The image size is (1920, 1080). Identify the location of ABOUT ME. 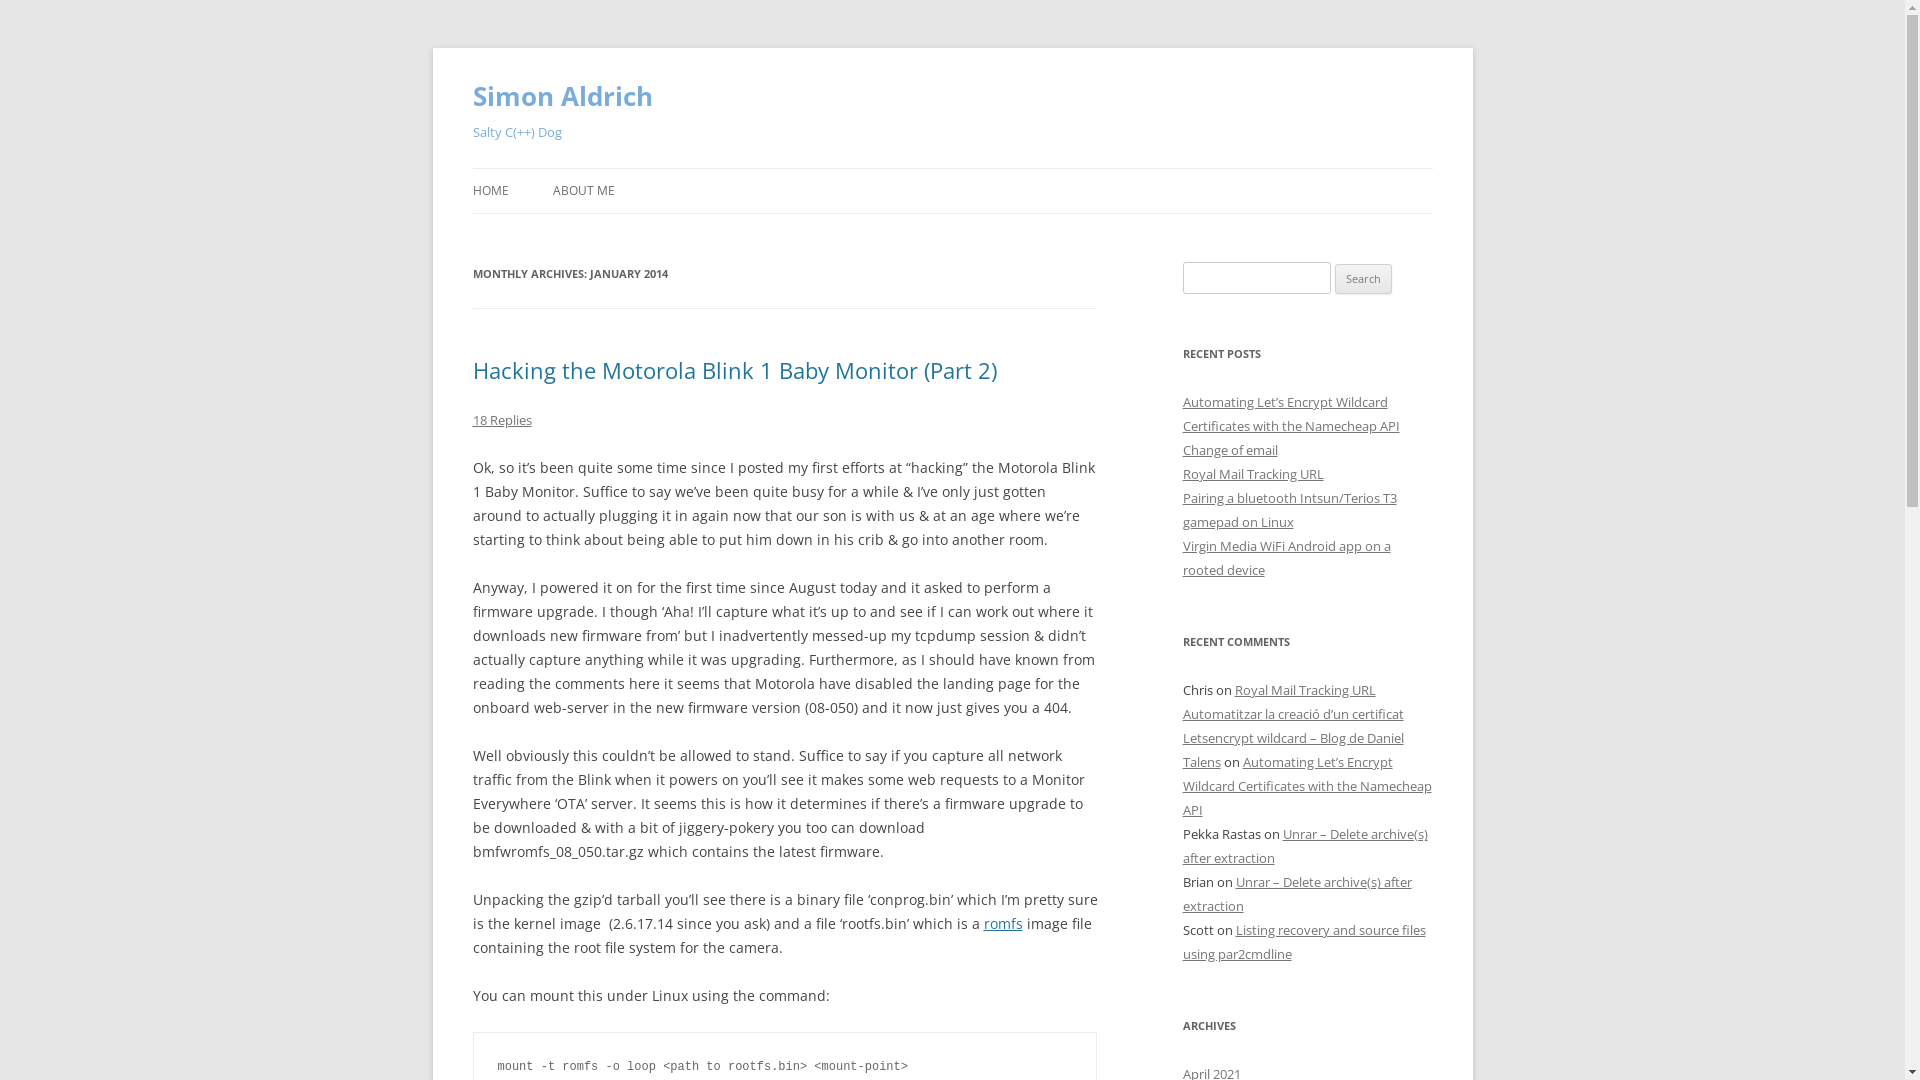
(583, 191).